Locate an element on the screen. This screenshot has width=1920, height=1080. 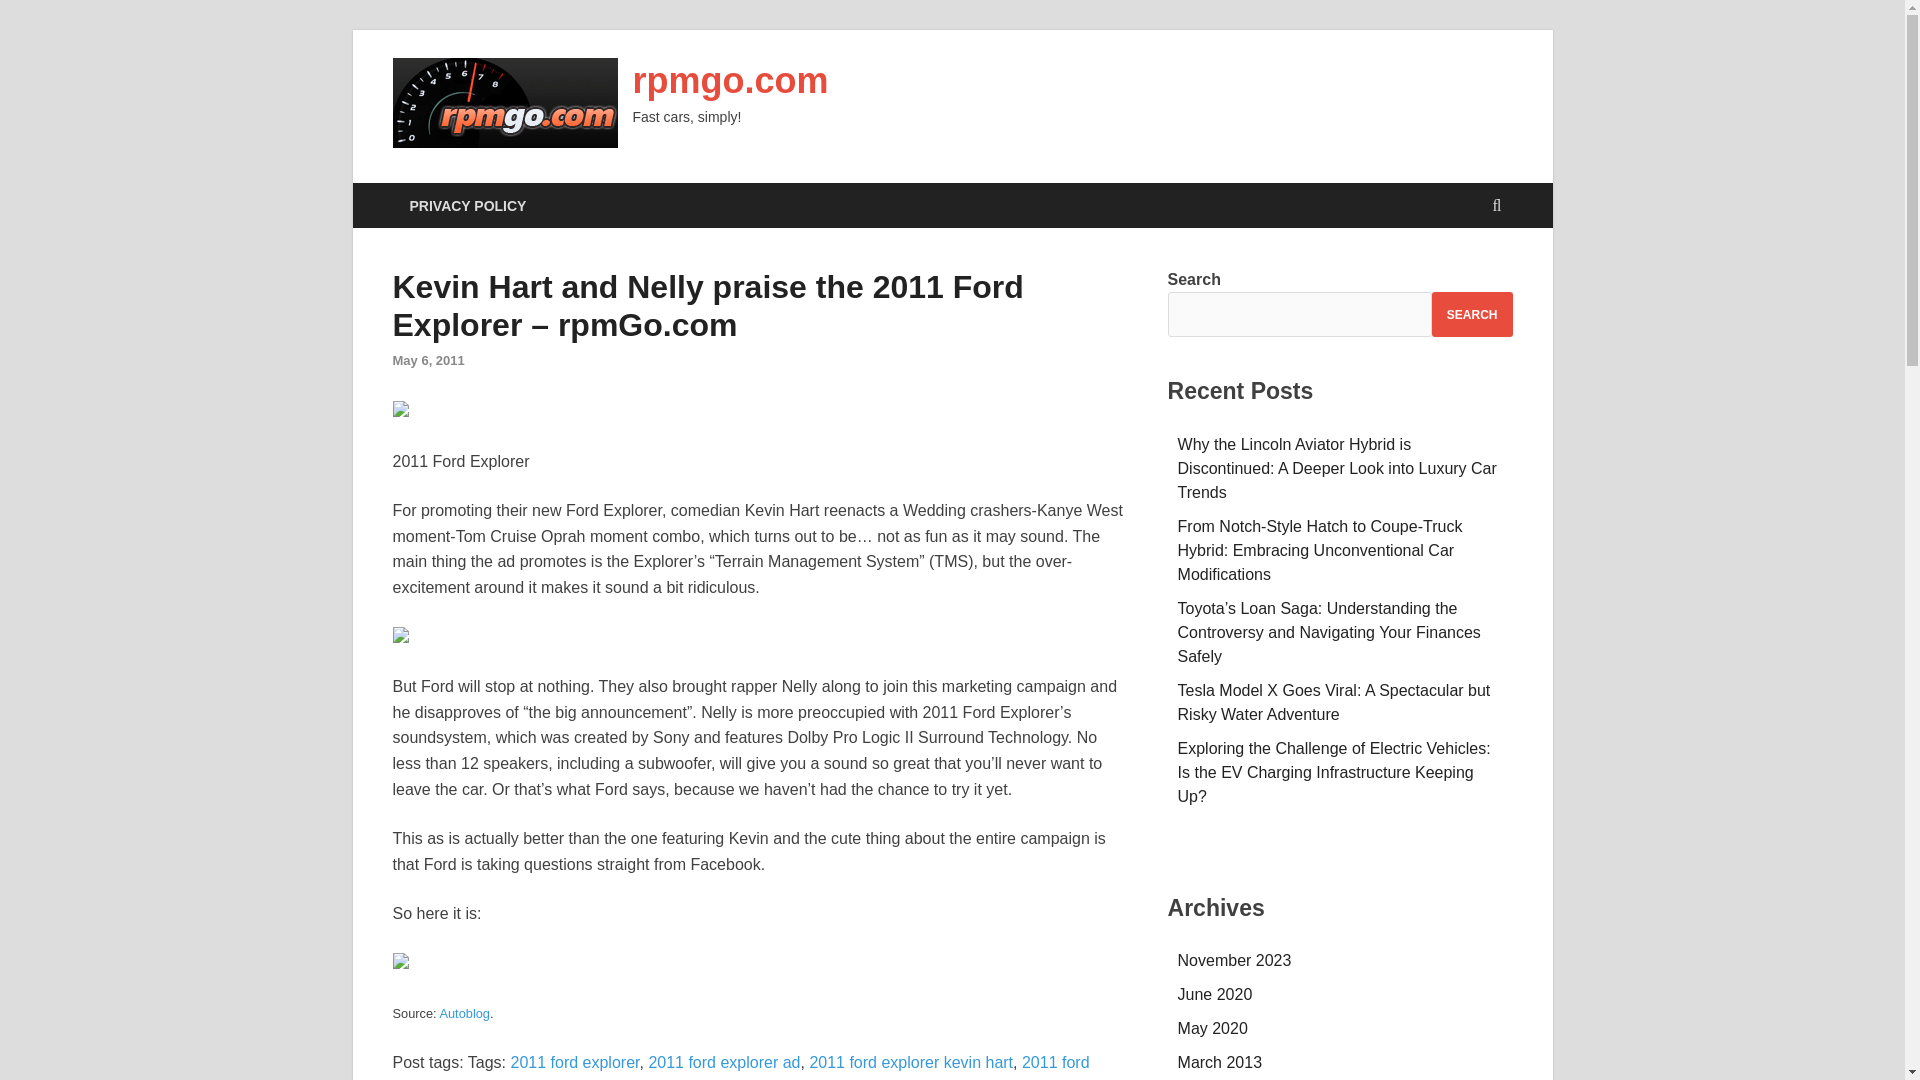
2011 ford explorer kevin hart is located at coordinates (910, 1062).